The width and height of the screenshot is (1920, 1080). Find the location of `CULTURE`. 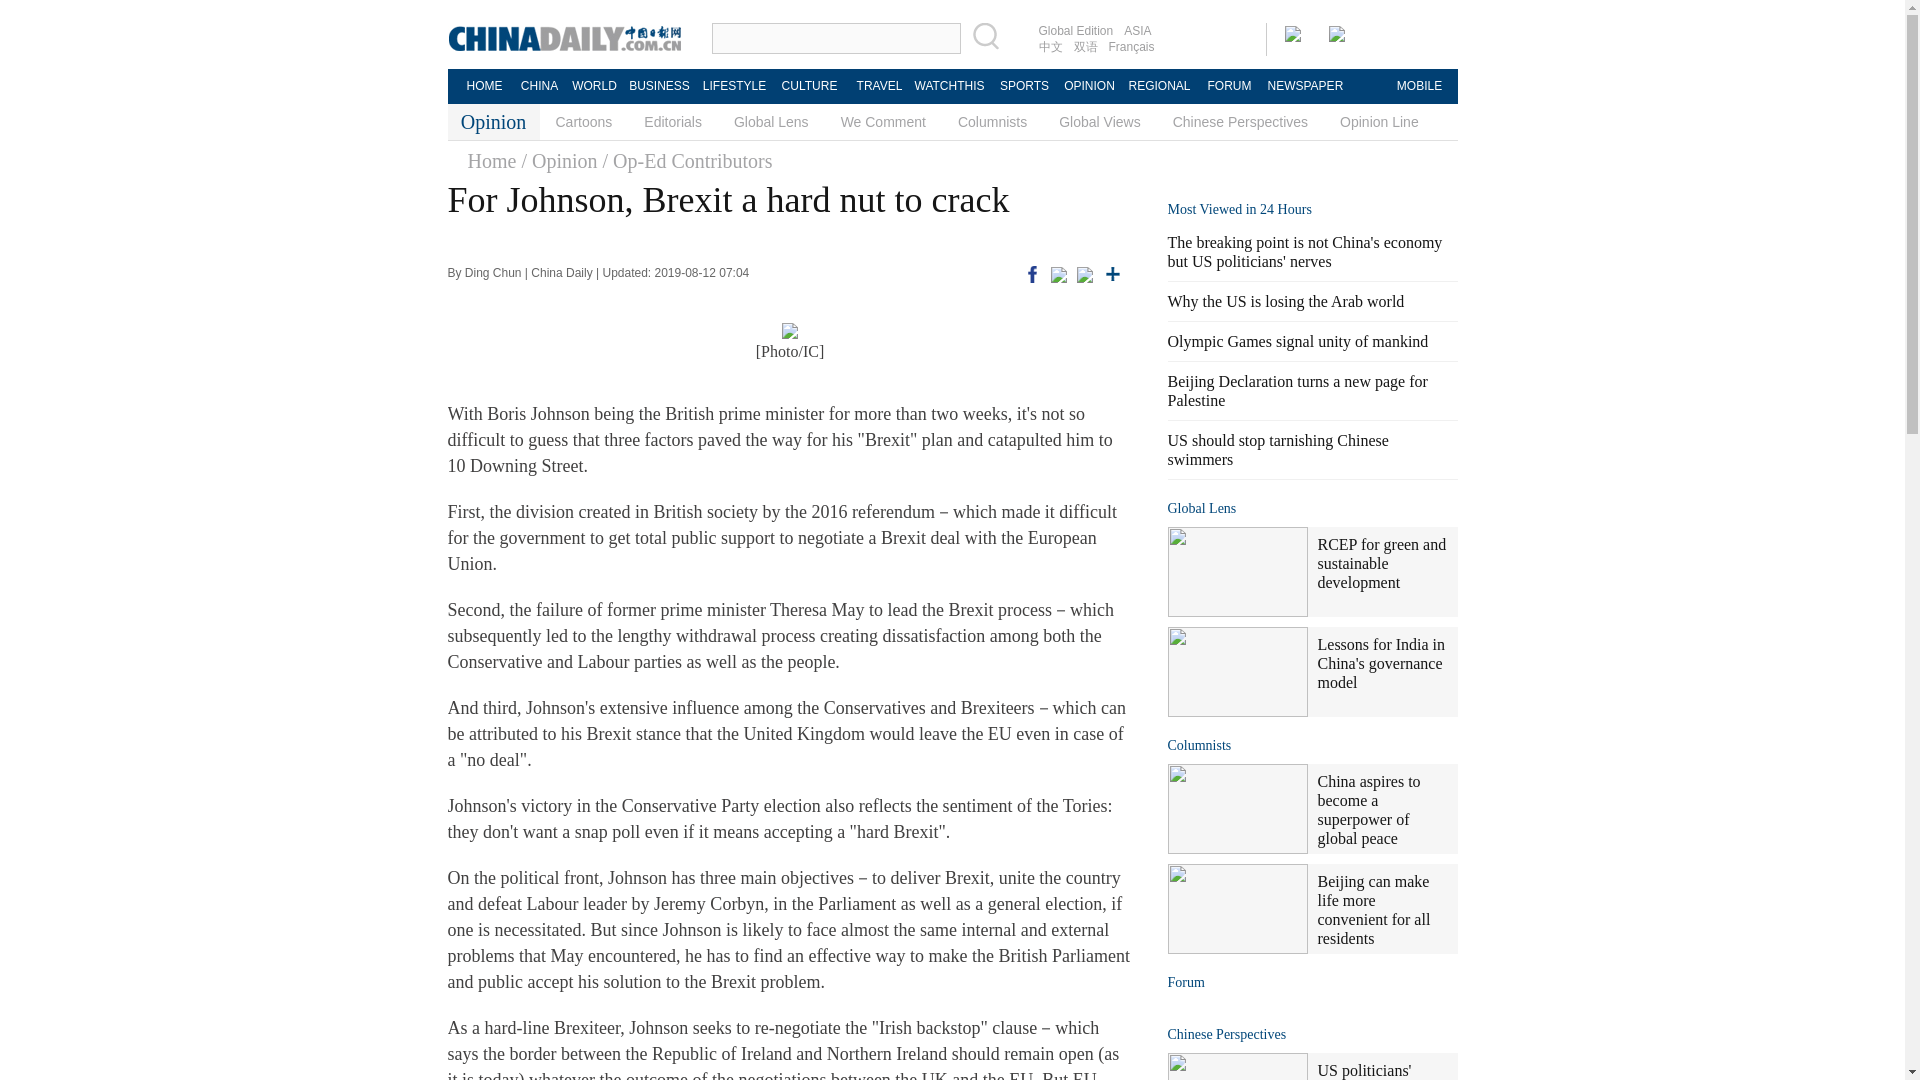

CULTURE is located at coordinates (808, 86).